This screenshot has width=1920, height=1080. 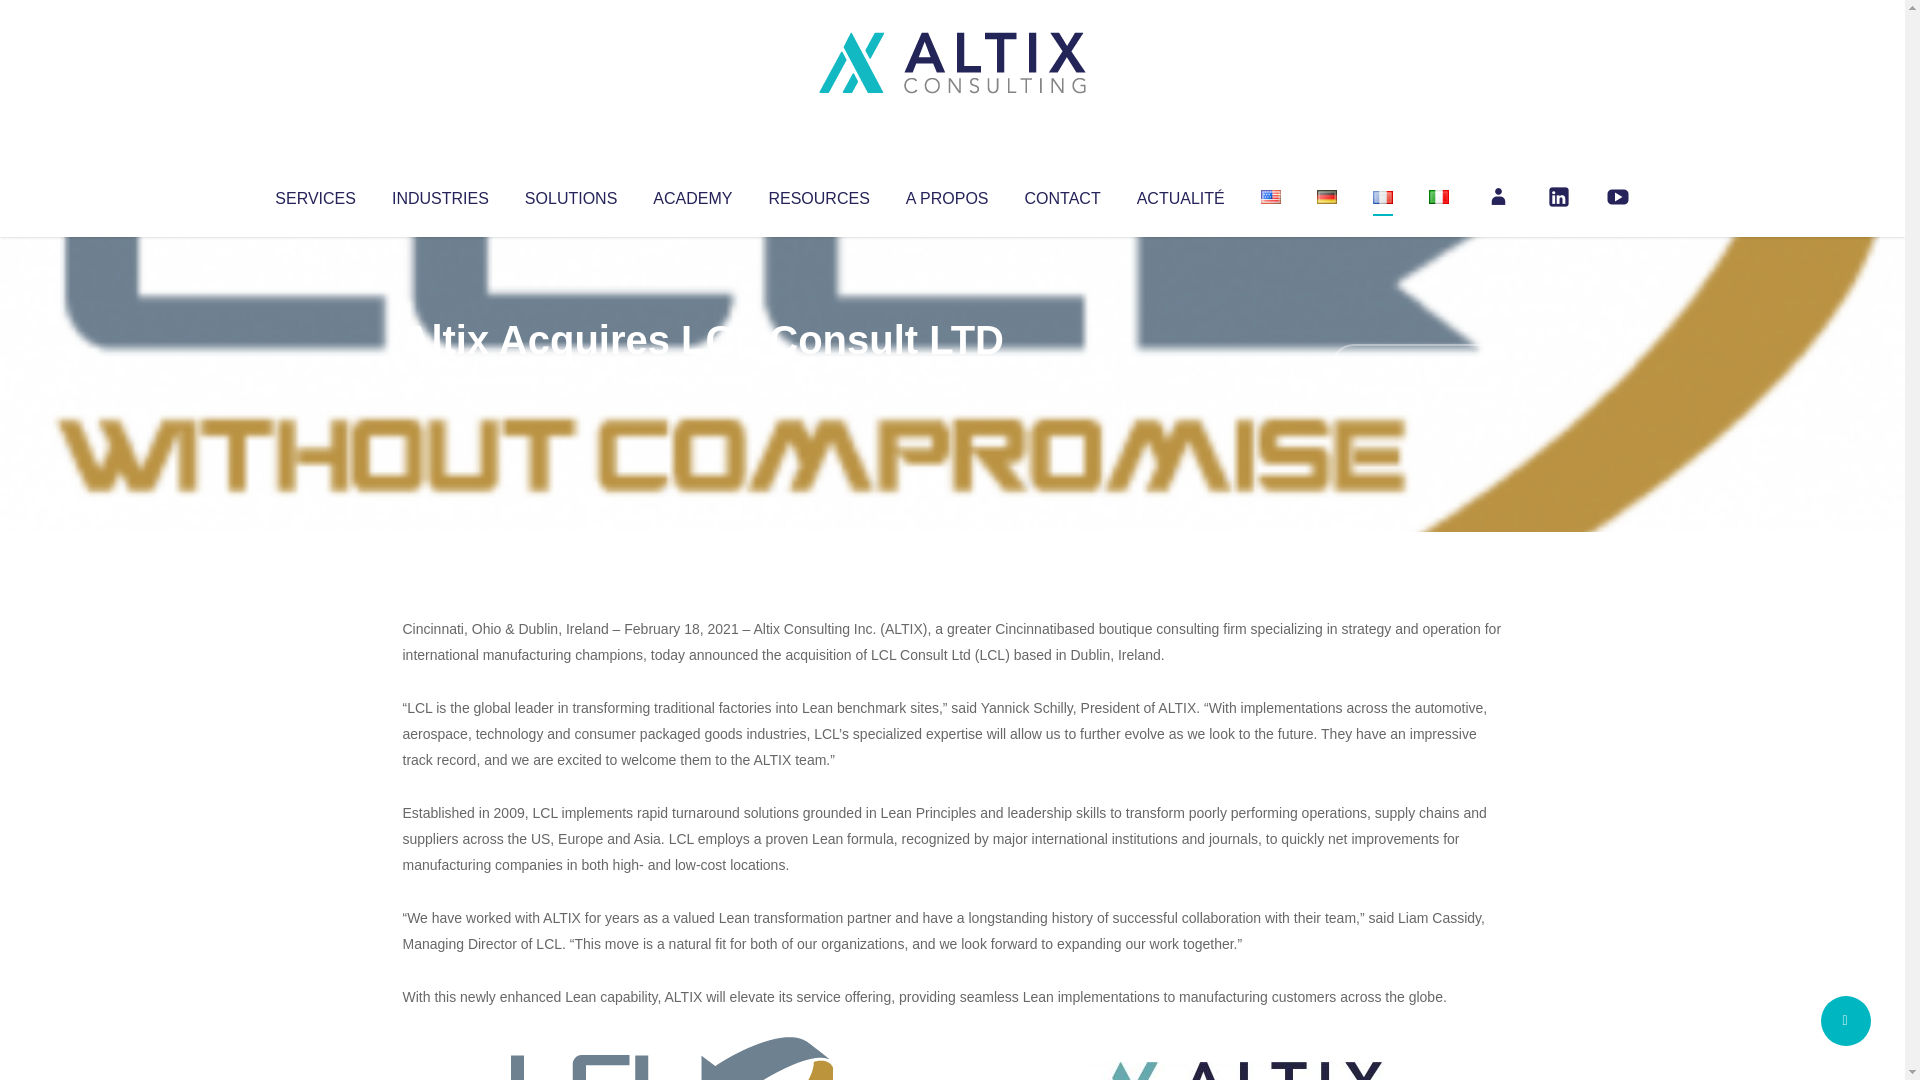 What do you see at coordinates (314, 194) in the screenshot?
I see `SERVICES` at bounding box center [314, 194].